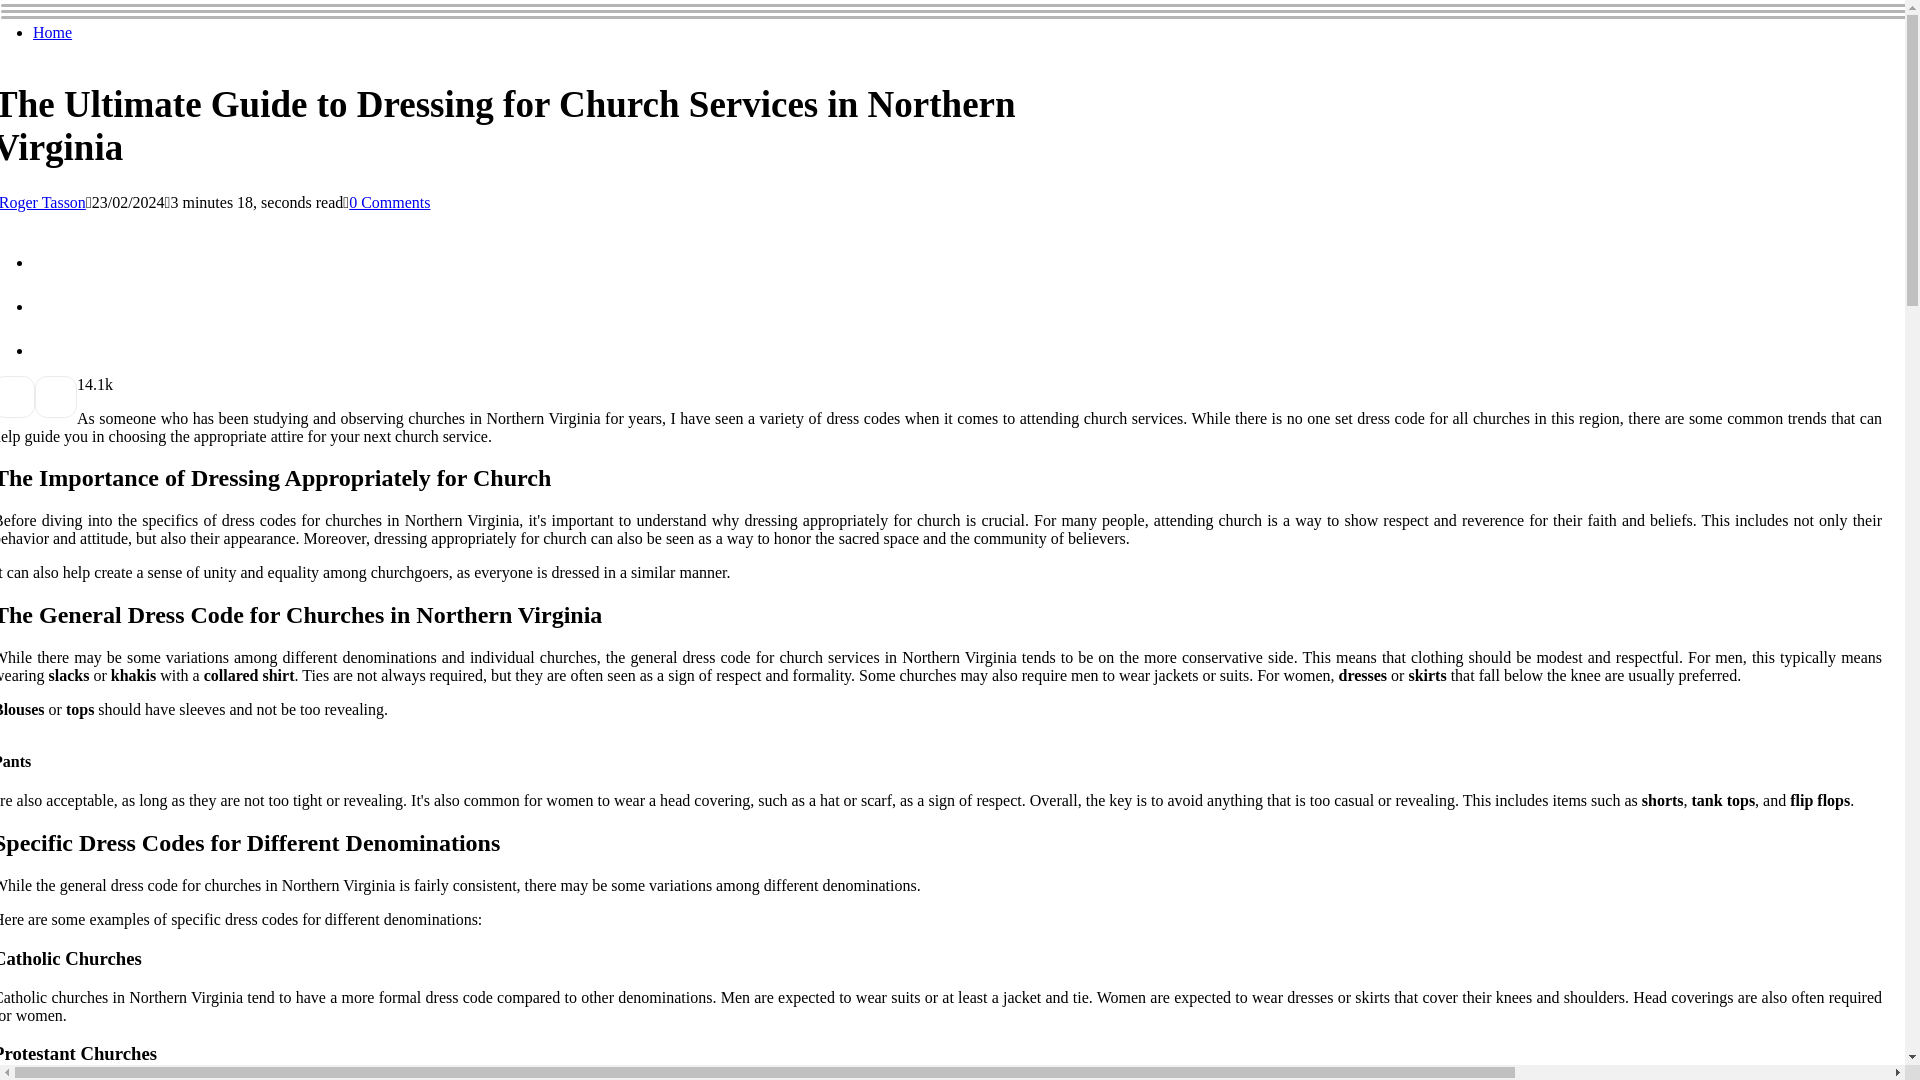 Image resolution: width=1920 pixels, height=1080 pixels. I want to click on Home, so click(52, 32).